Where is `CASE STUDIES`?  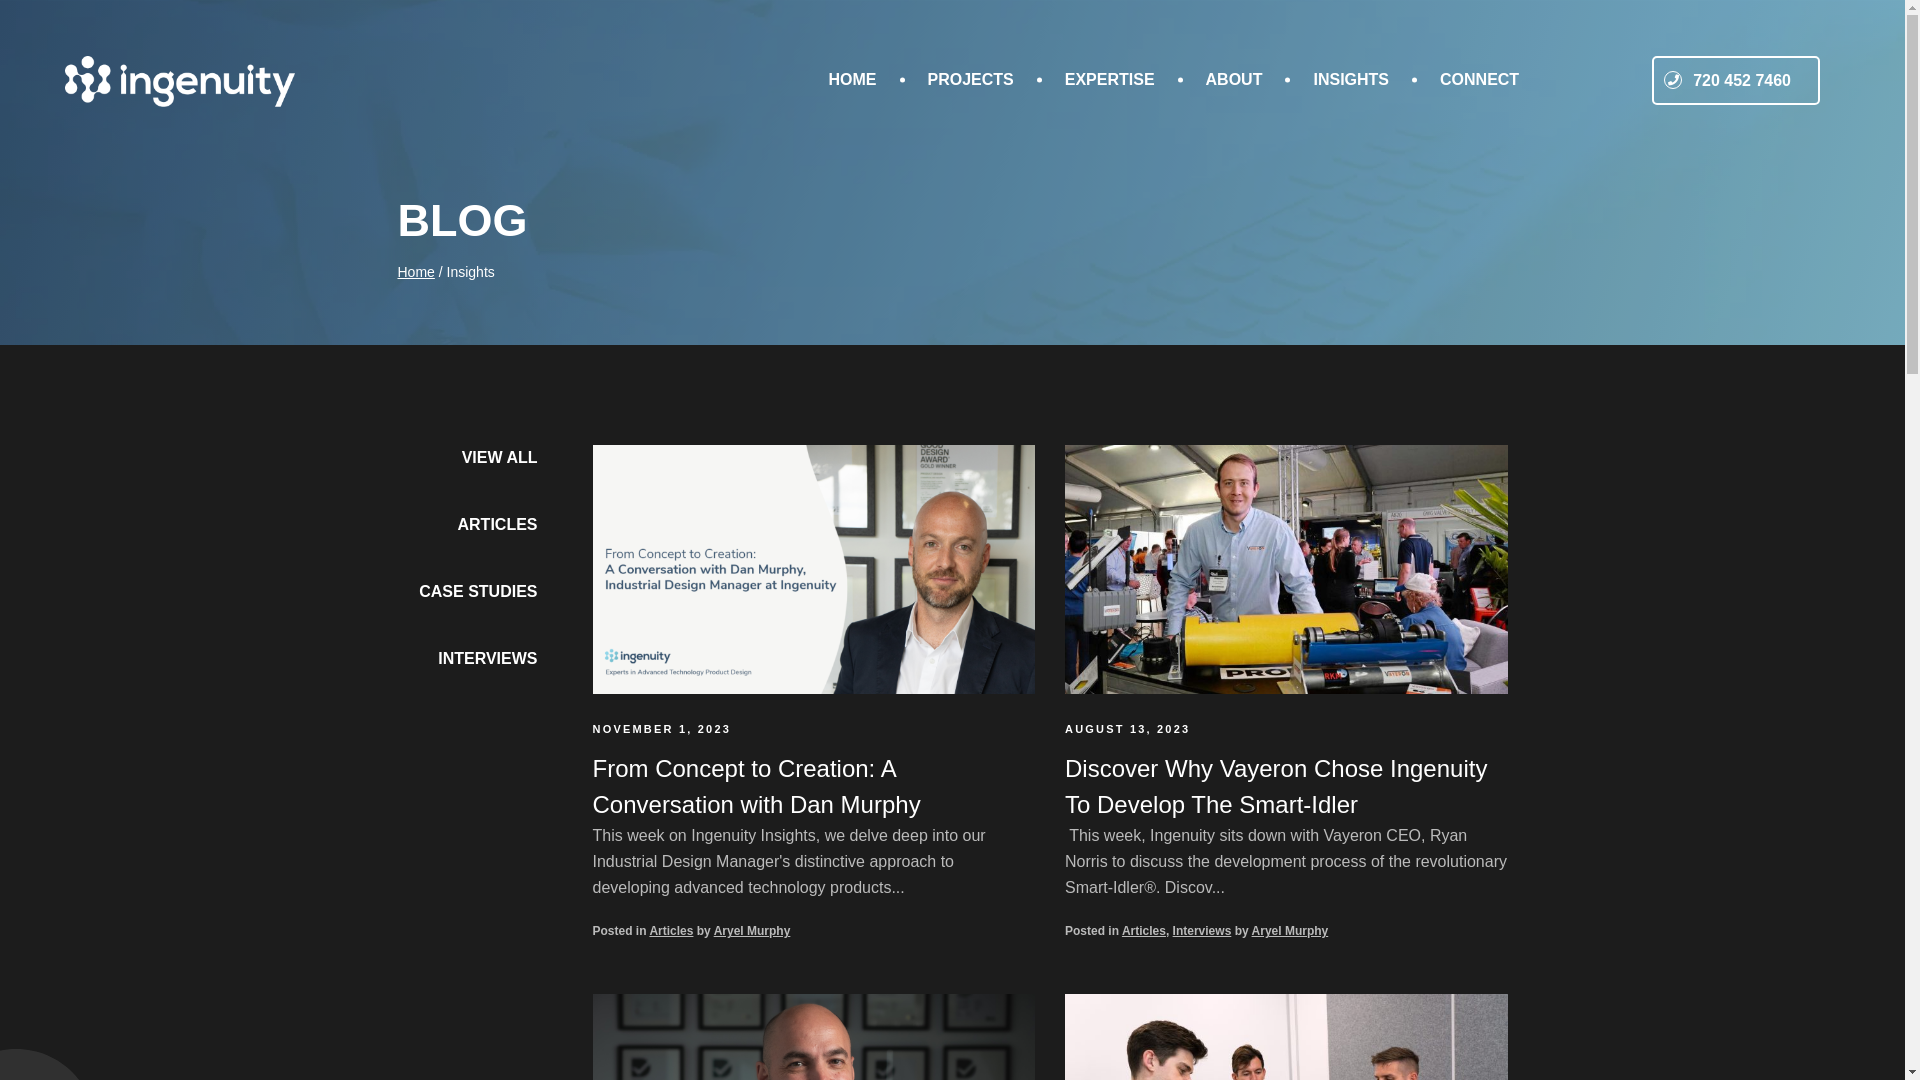 CASE STUDIES is located at coordinates (478, 598).